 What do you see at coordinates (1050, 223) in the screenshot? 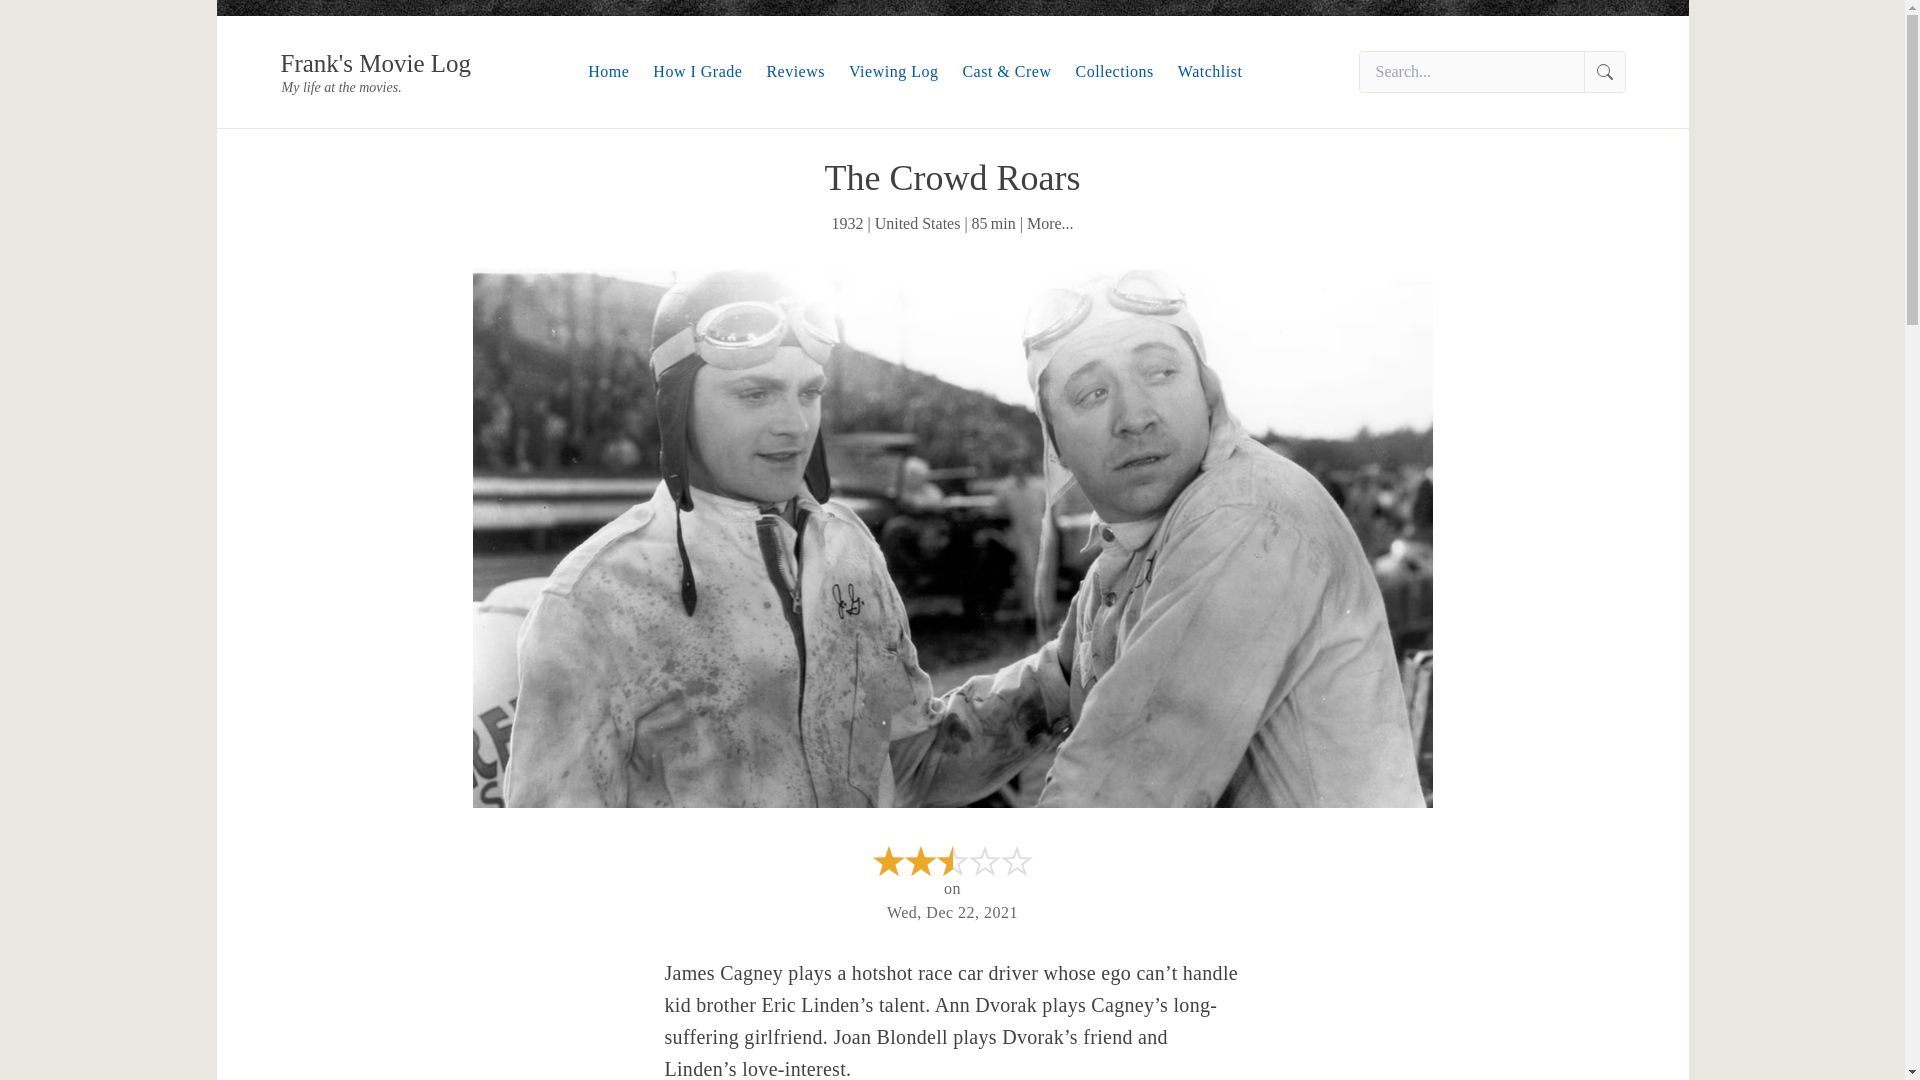
I see `More...` at bounding box center [1050, 223].